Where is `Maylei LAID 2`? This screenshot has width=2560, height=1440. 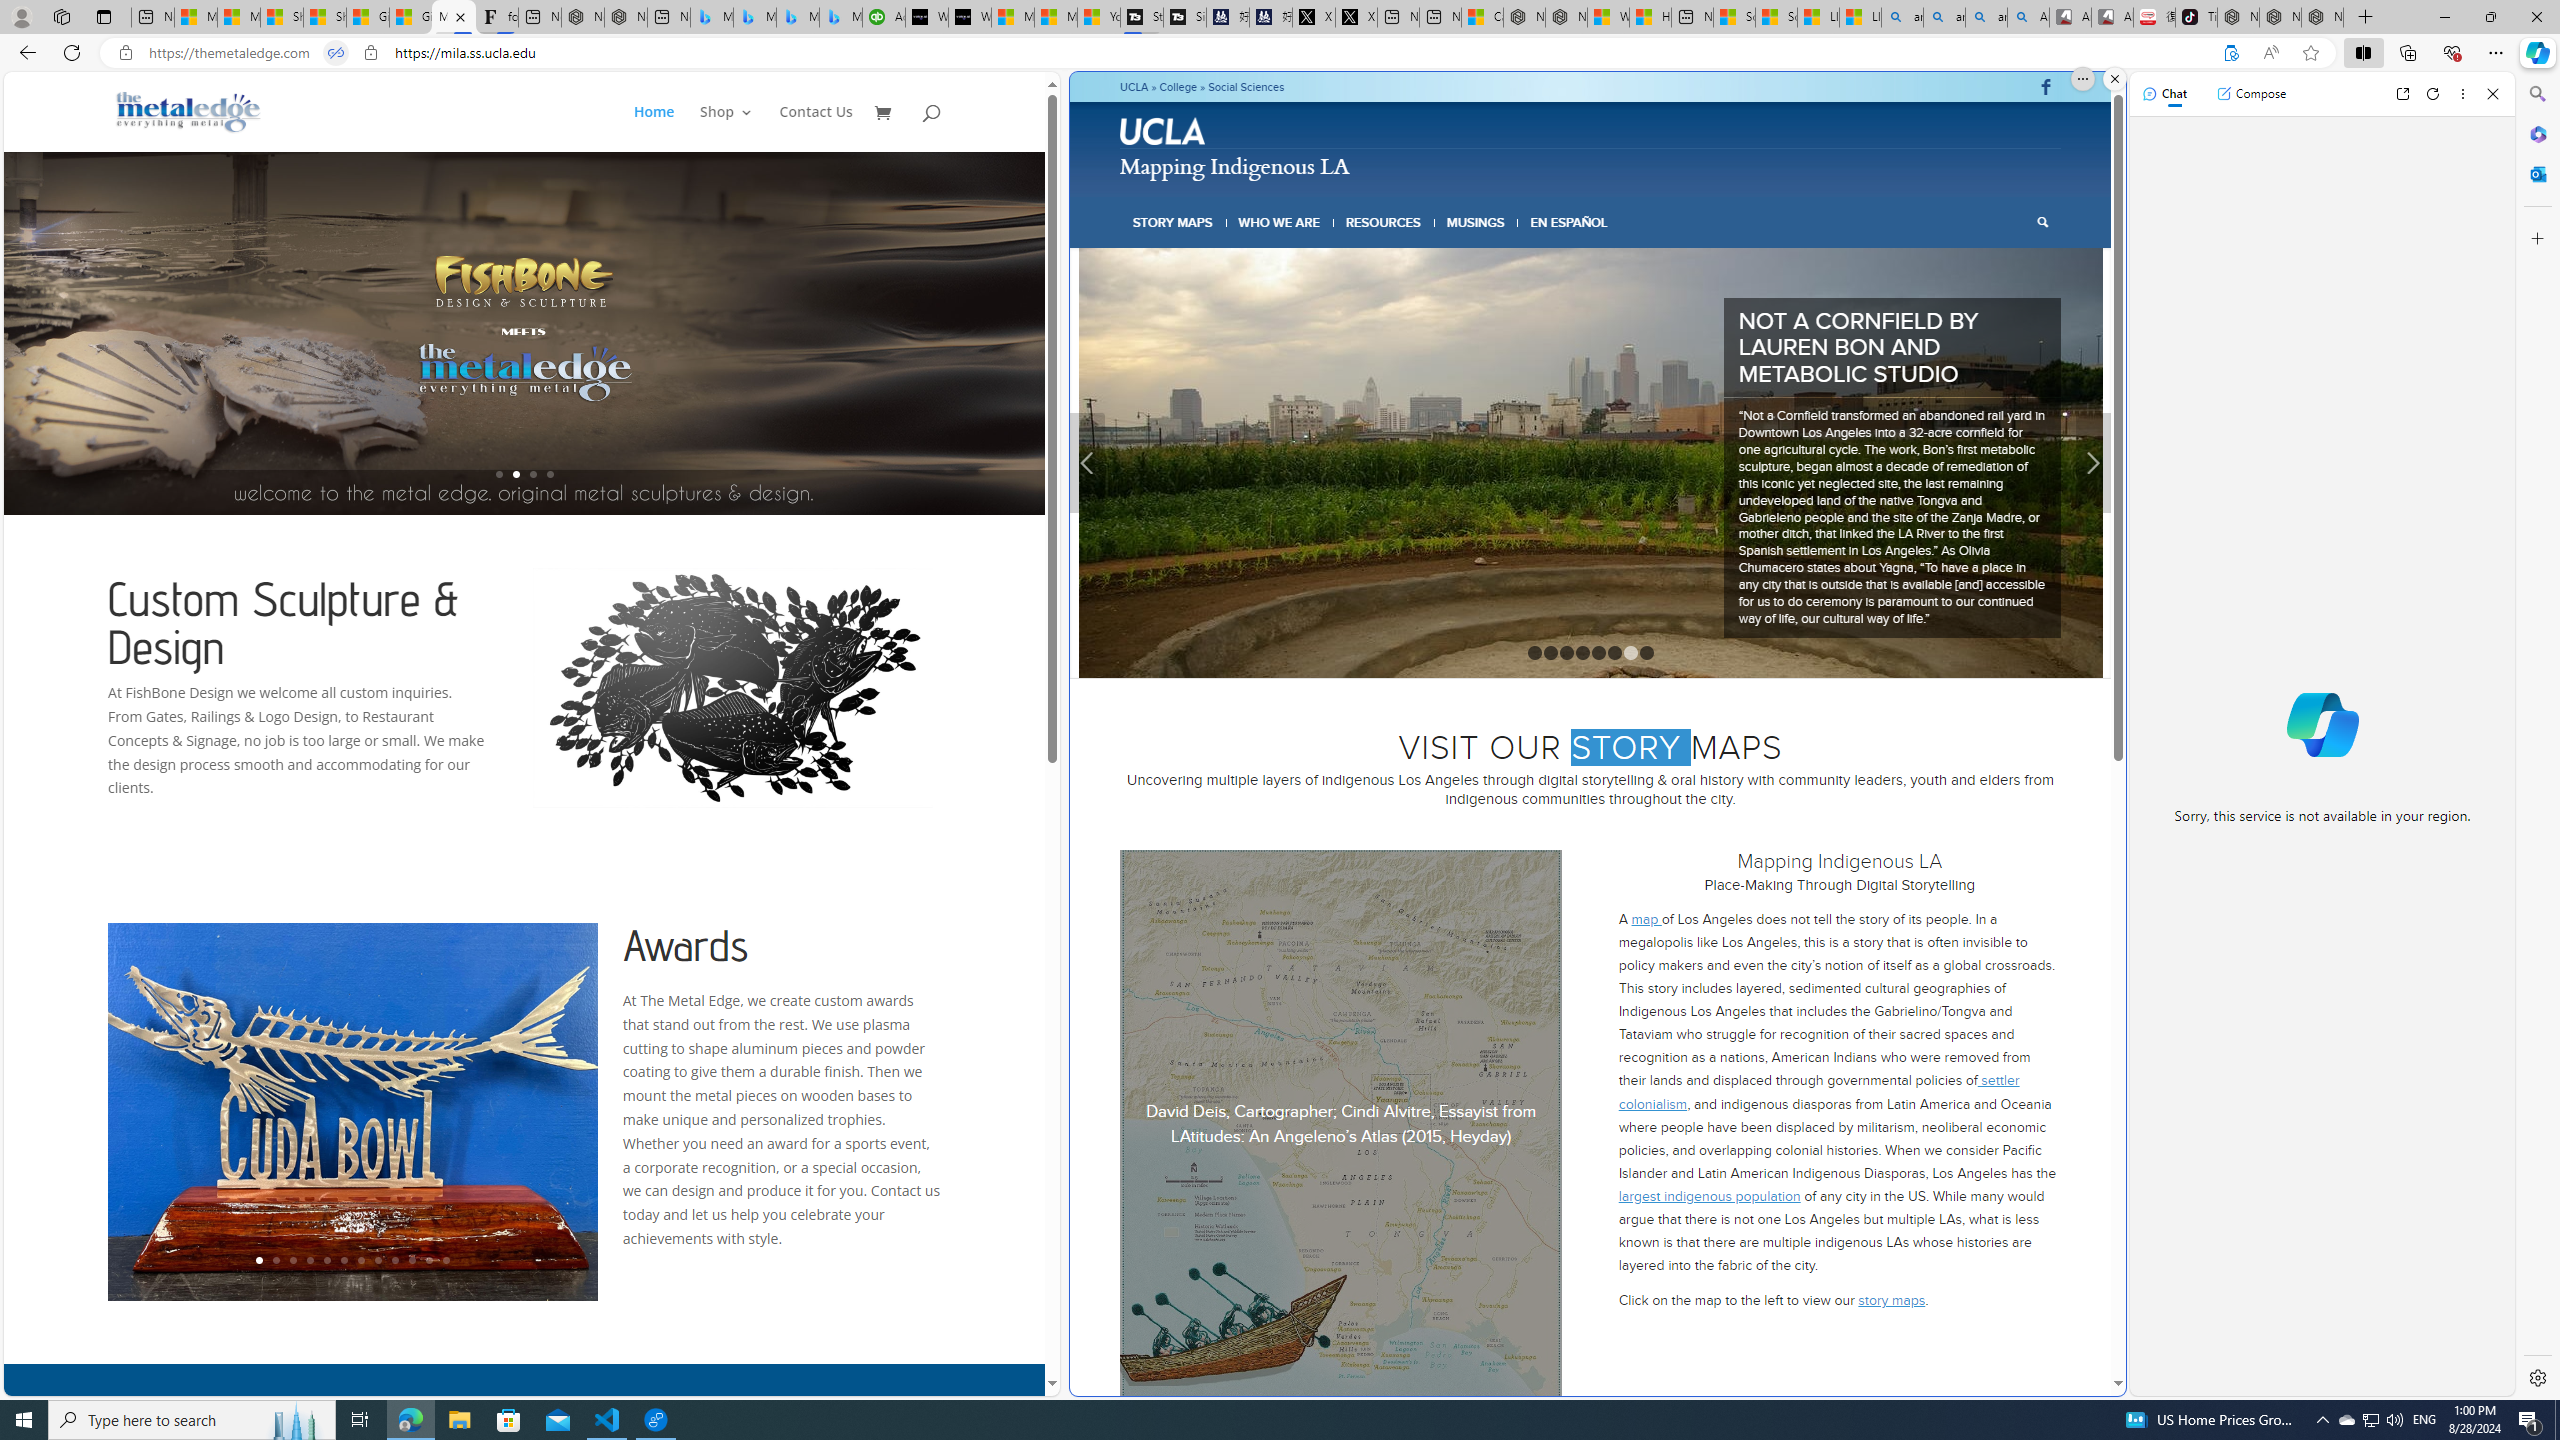
Maylei LAID 2 is located at coordinates (1649, 397).